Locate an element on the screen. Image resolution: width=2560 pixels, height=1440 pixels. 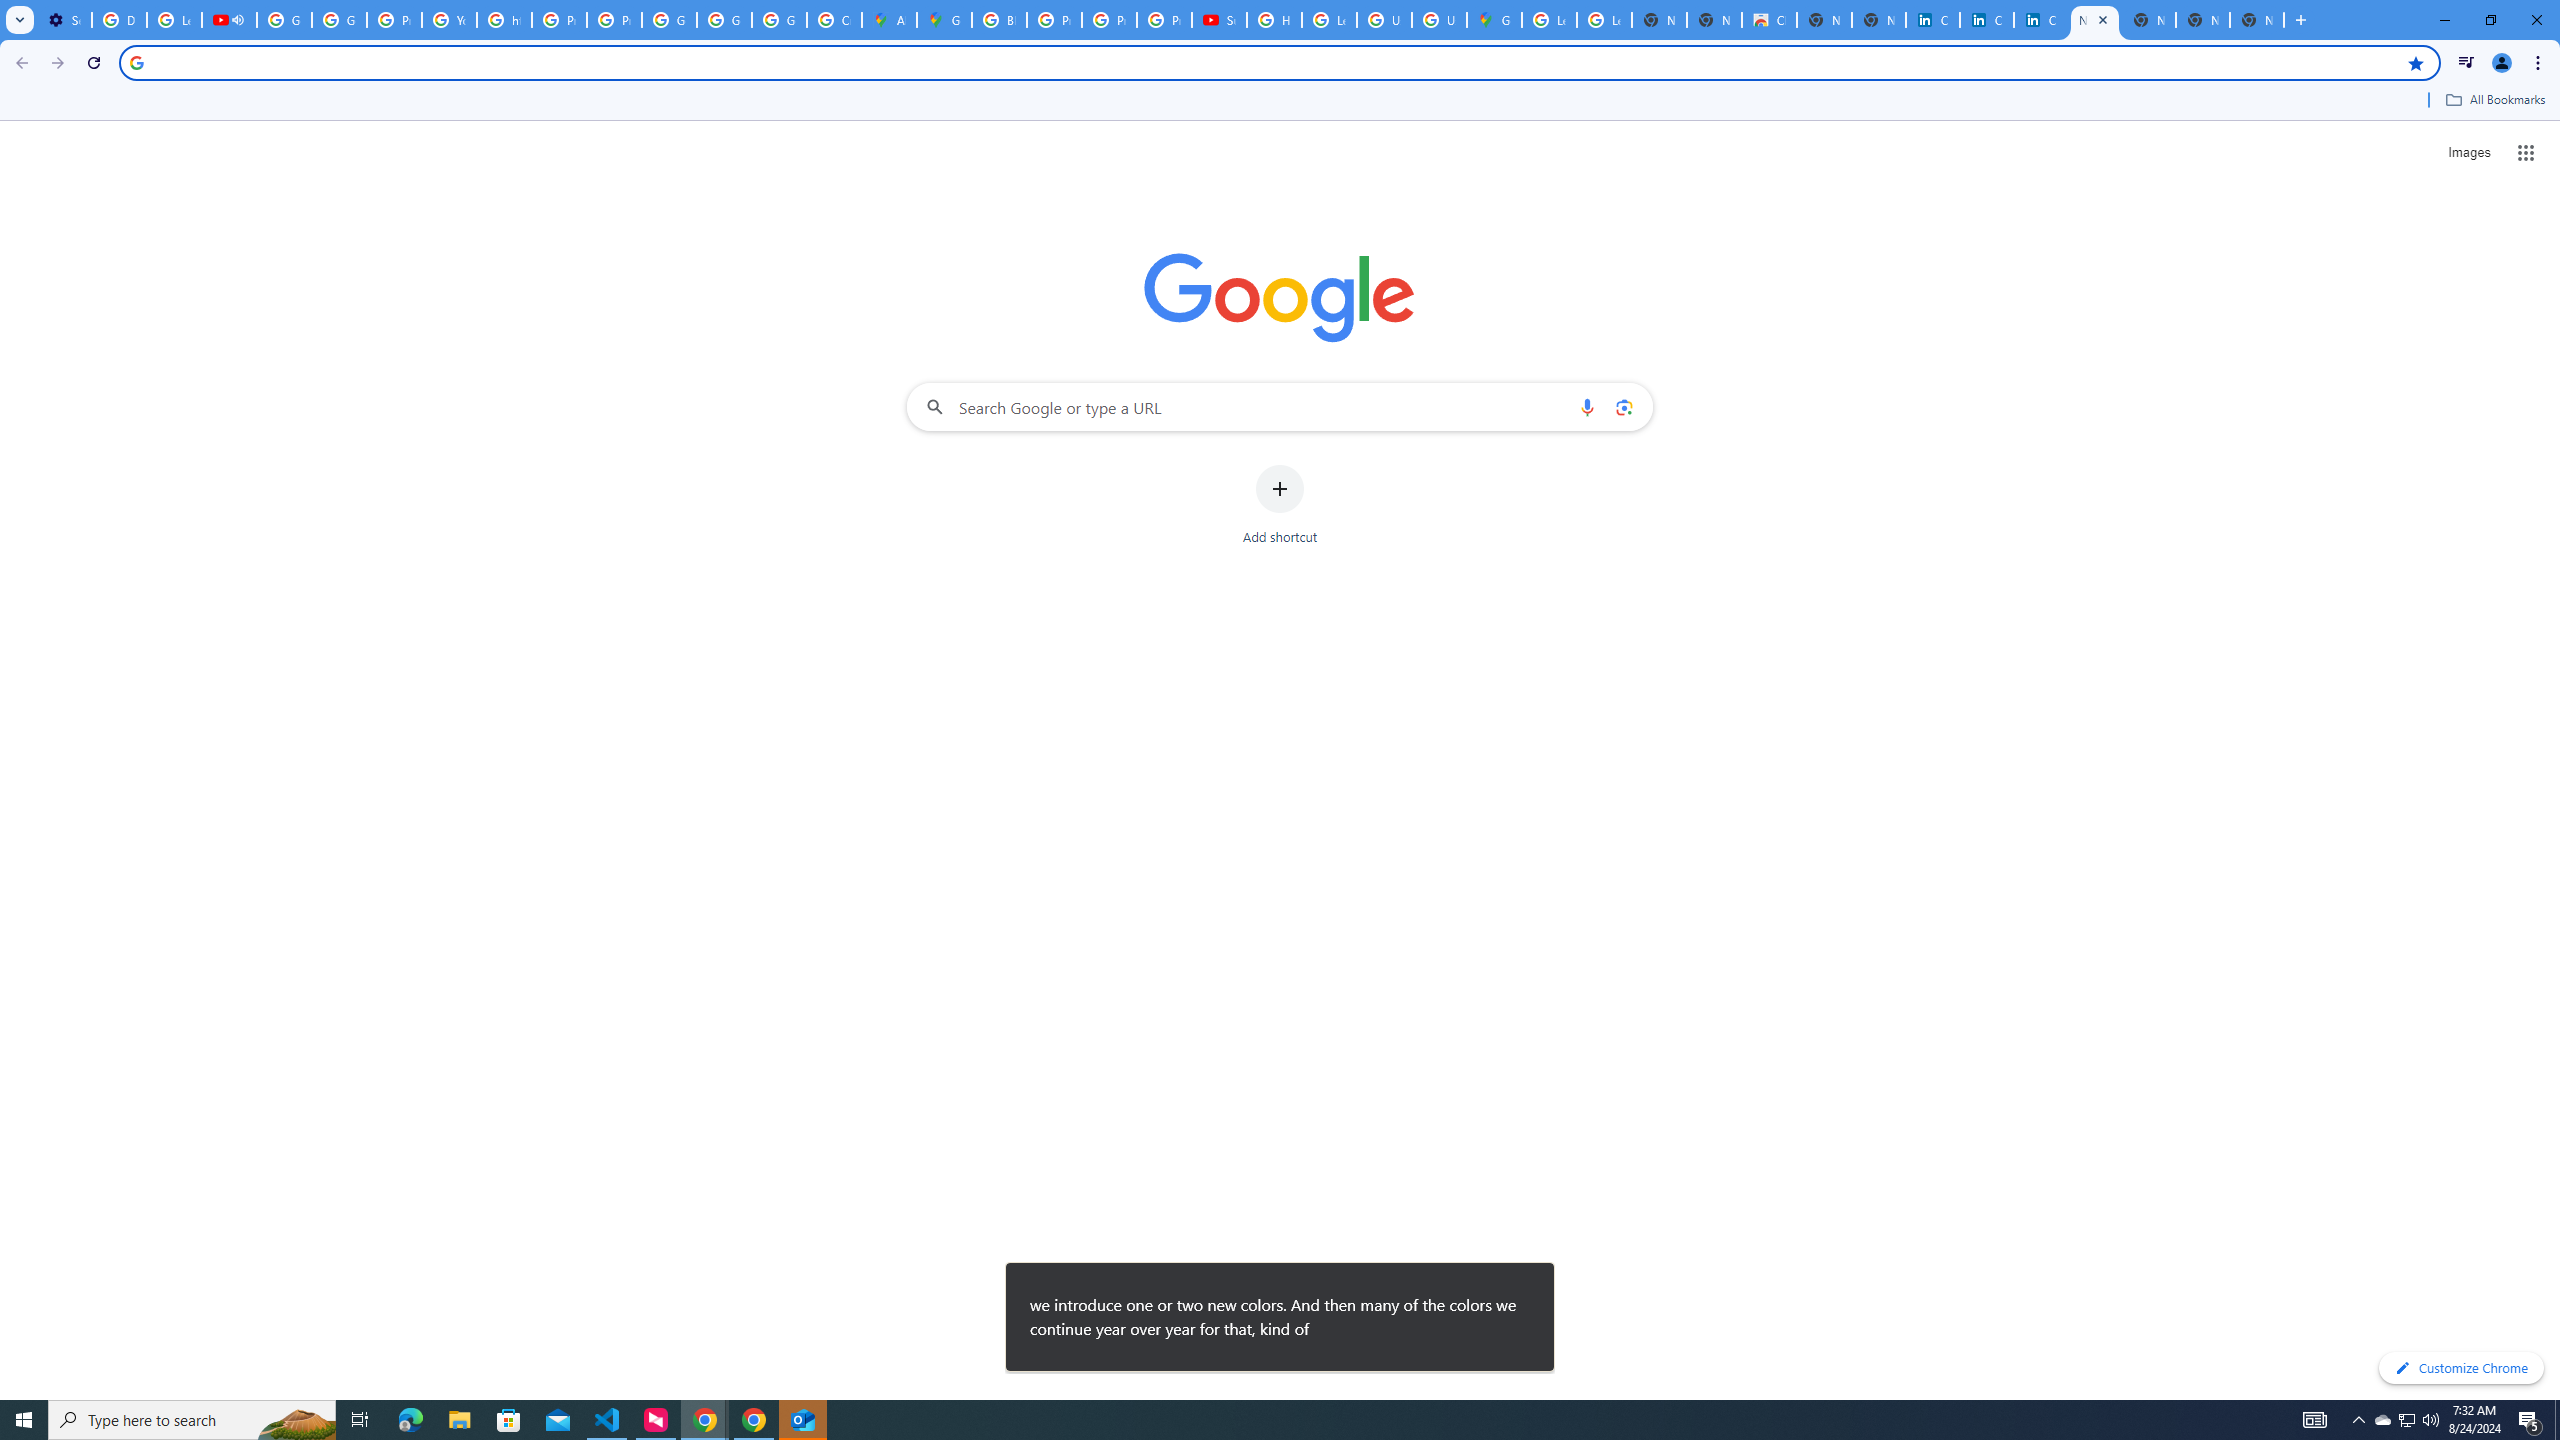
Privacy Help Center - Policies Help is located at coordinates (1054, 20).